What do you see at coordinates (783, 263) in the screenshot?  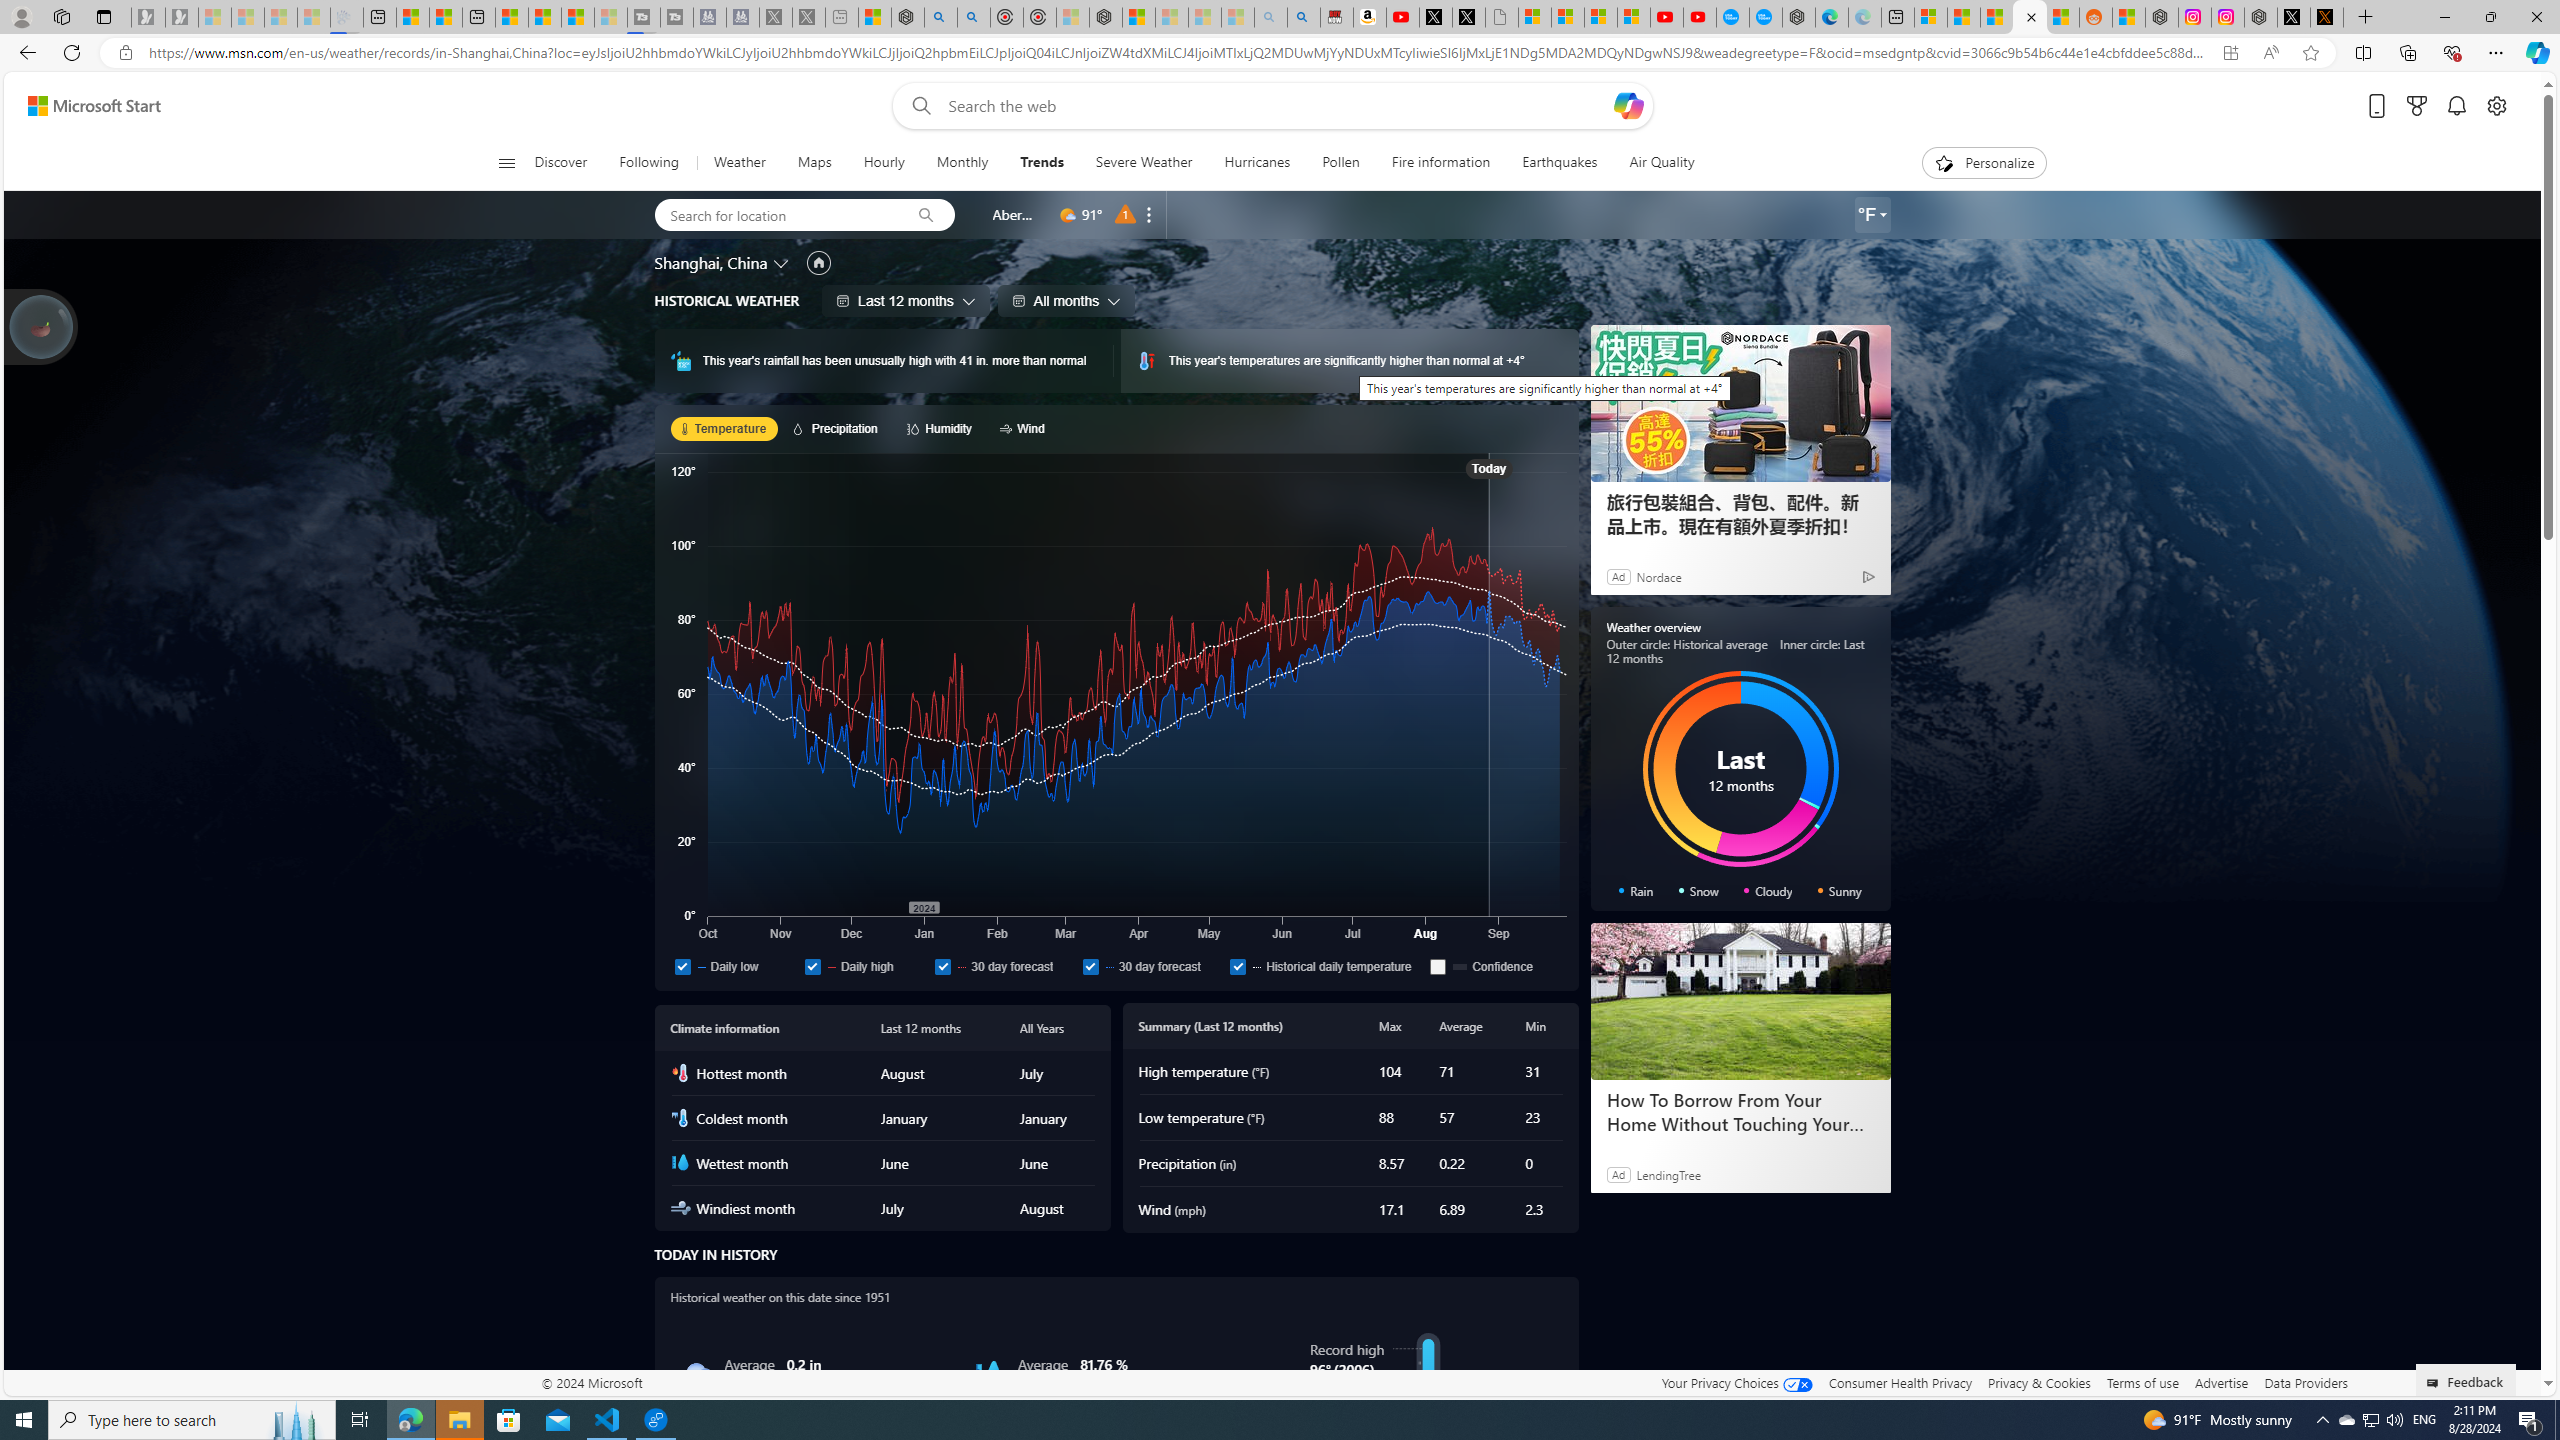 I see `Change location` at bounding box center [783, 263].